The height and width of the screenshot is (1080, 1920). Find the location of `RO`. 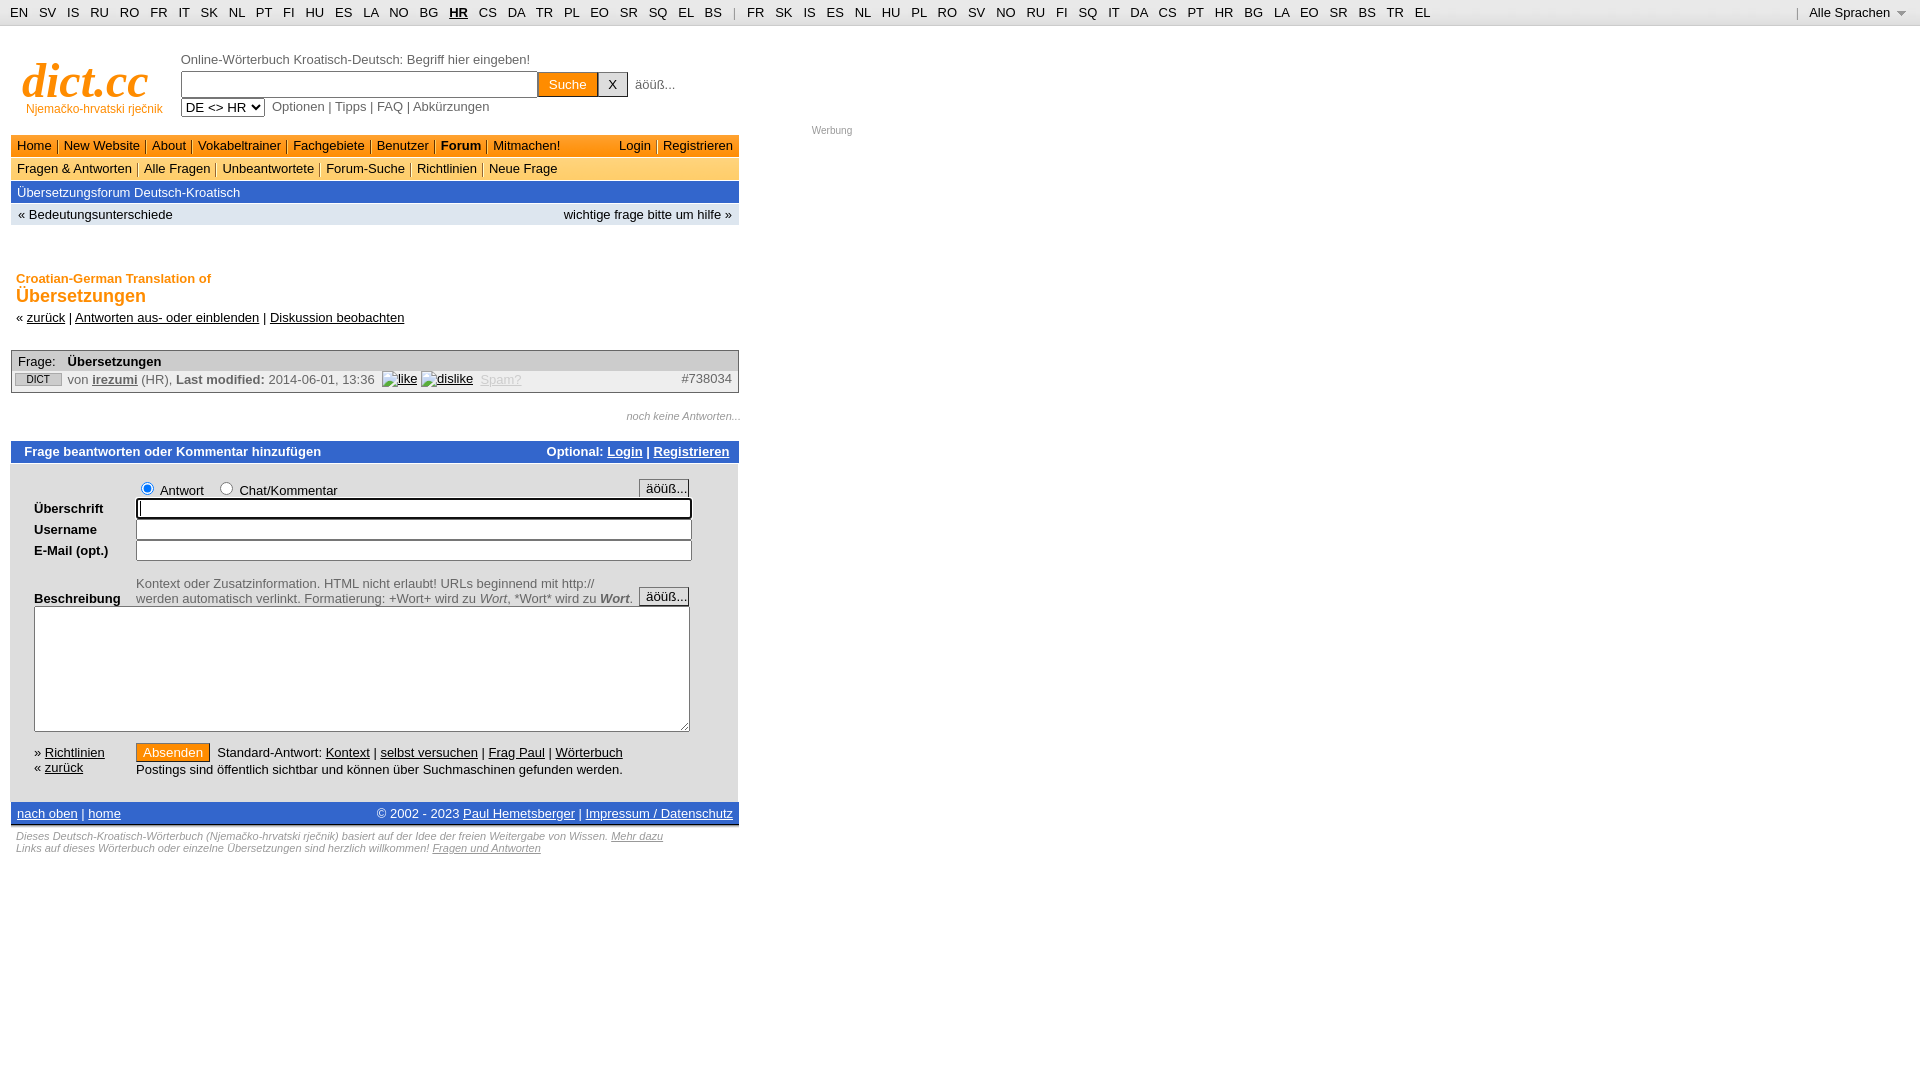

RO is located at coordinates (130, 12).